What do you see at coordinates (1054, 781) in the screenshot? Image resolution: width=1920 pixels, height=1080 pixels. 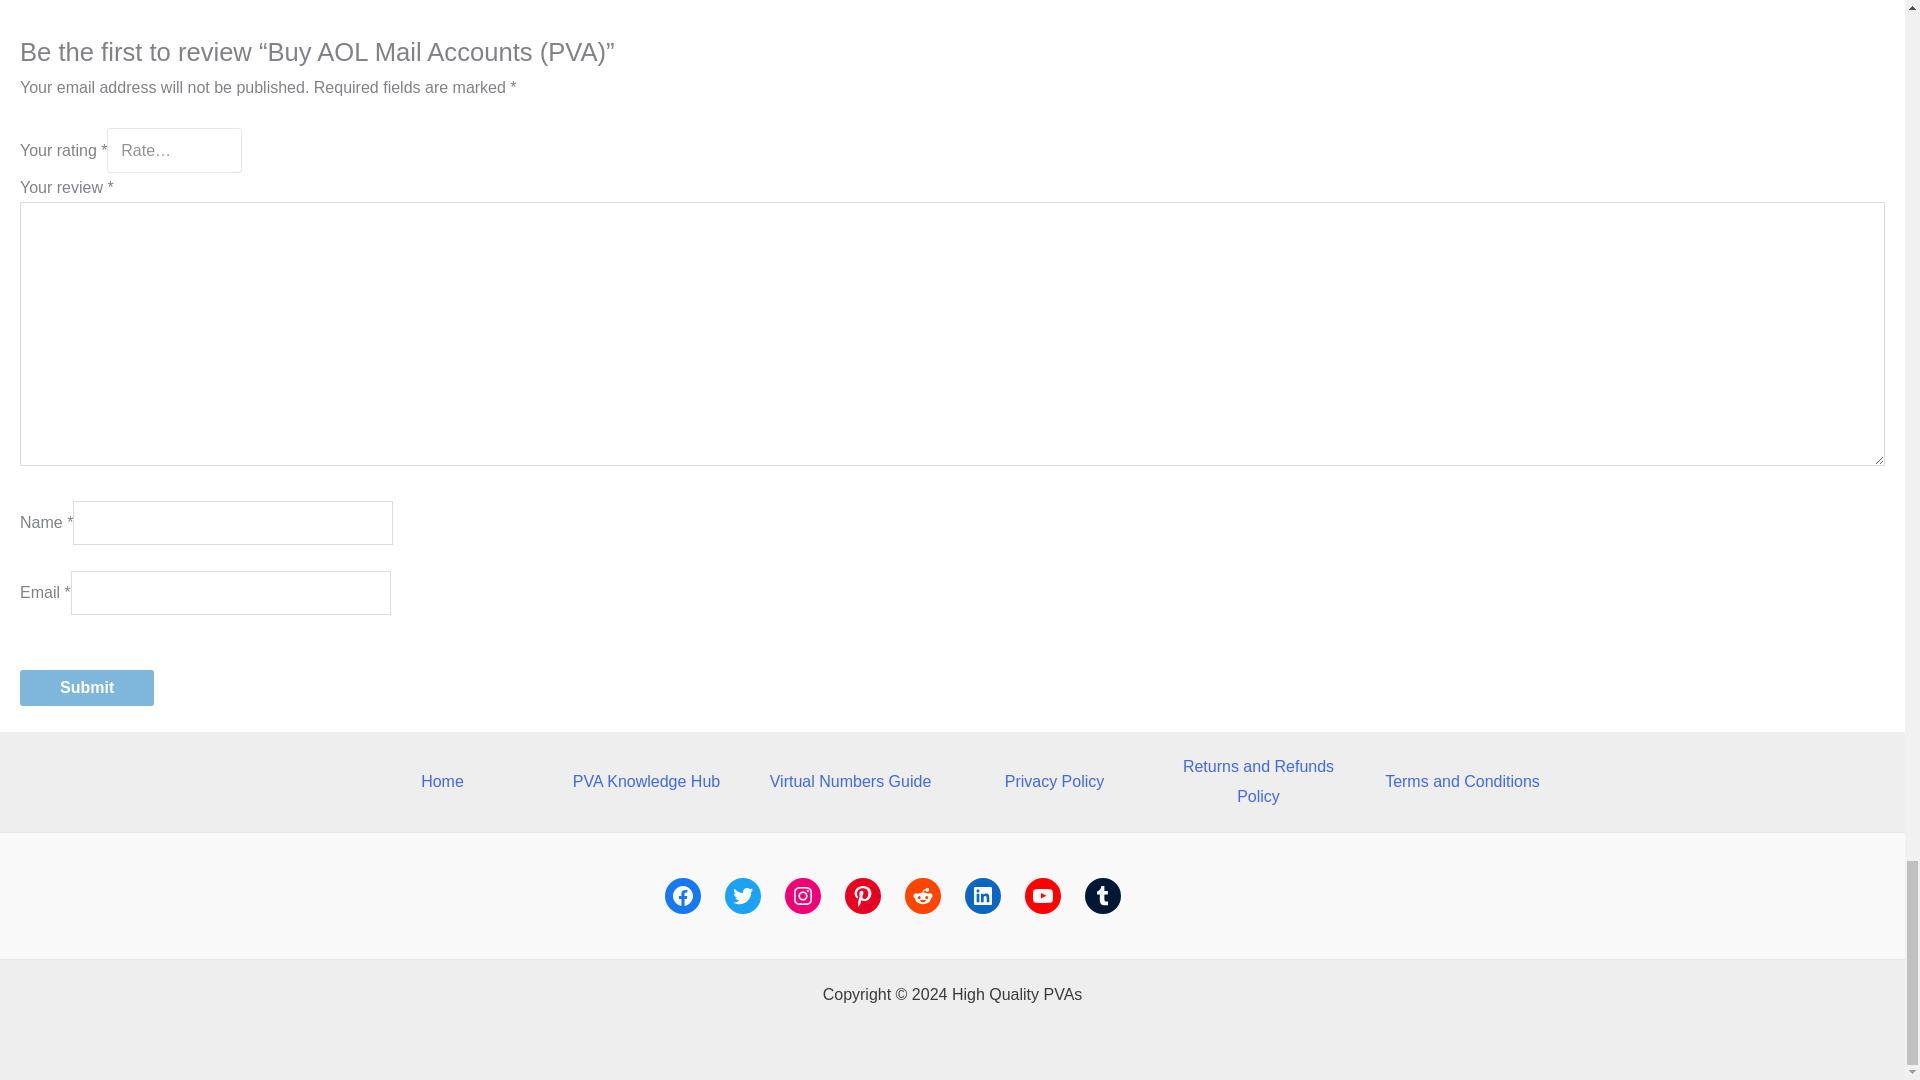 I see `Privacy Policy` at bounding box center [1054, 781].